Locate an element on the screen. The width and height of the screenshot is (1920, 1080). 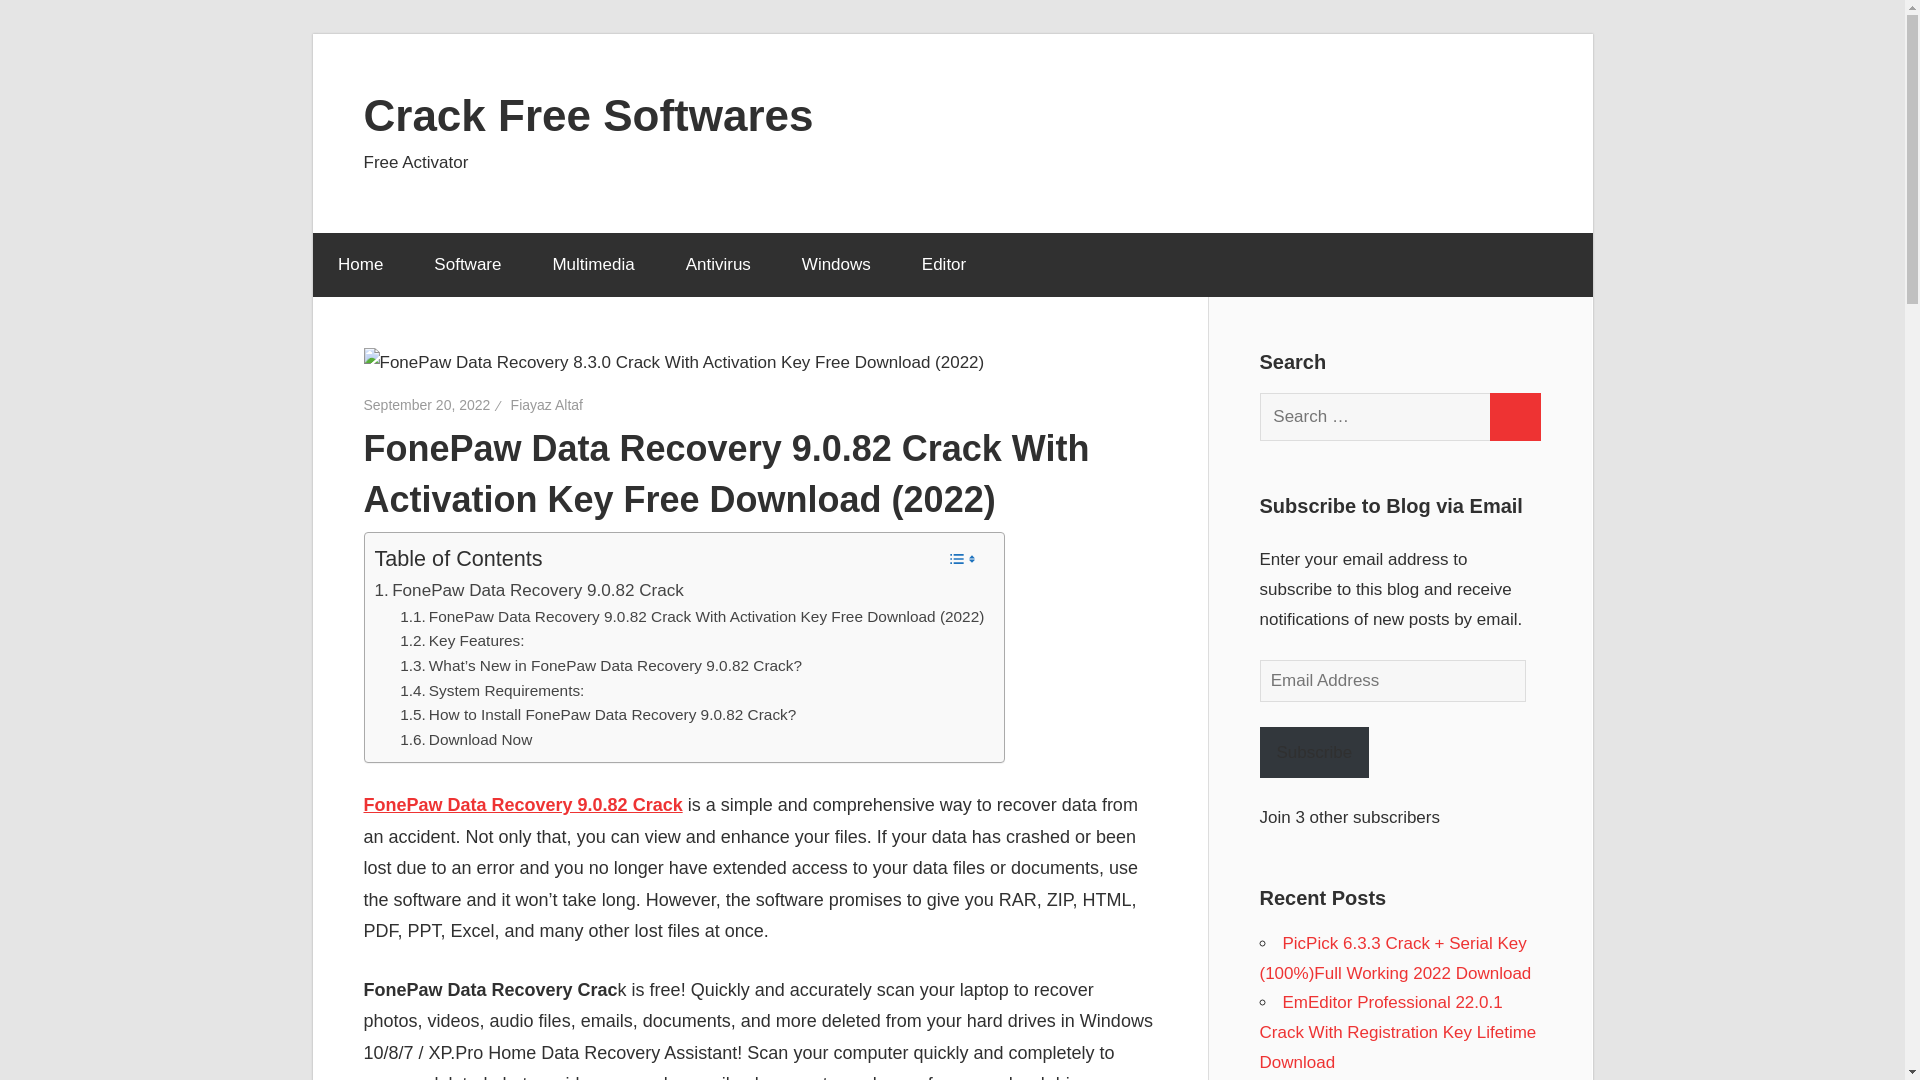
Key Features: is located at coordinates (462, 641).